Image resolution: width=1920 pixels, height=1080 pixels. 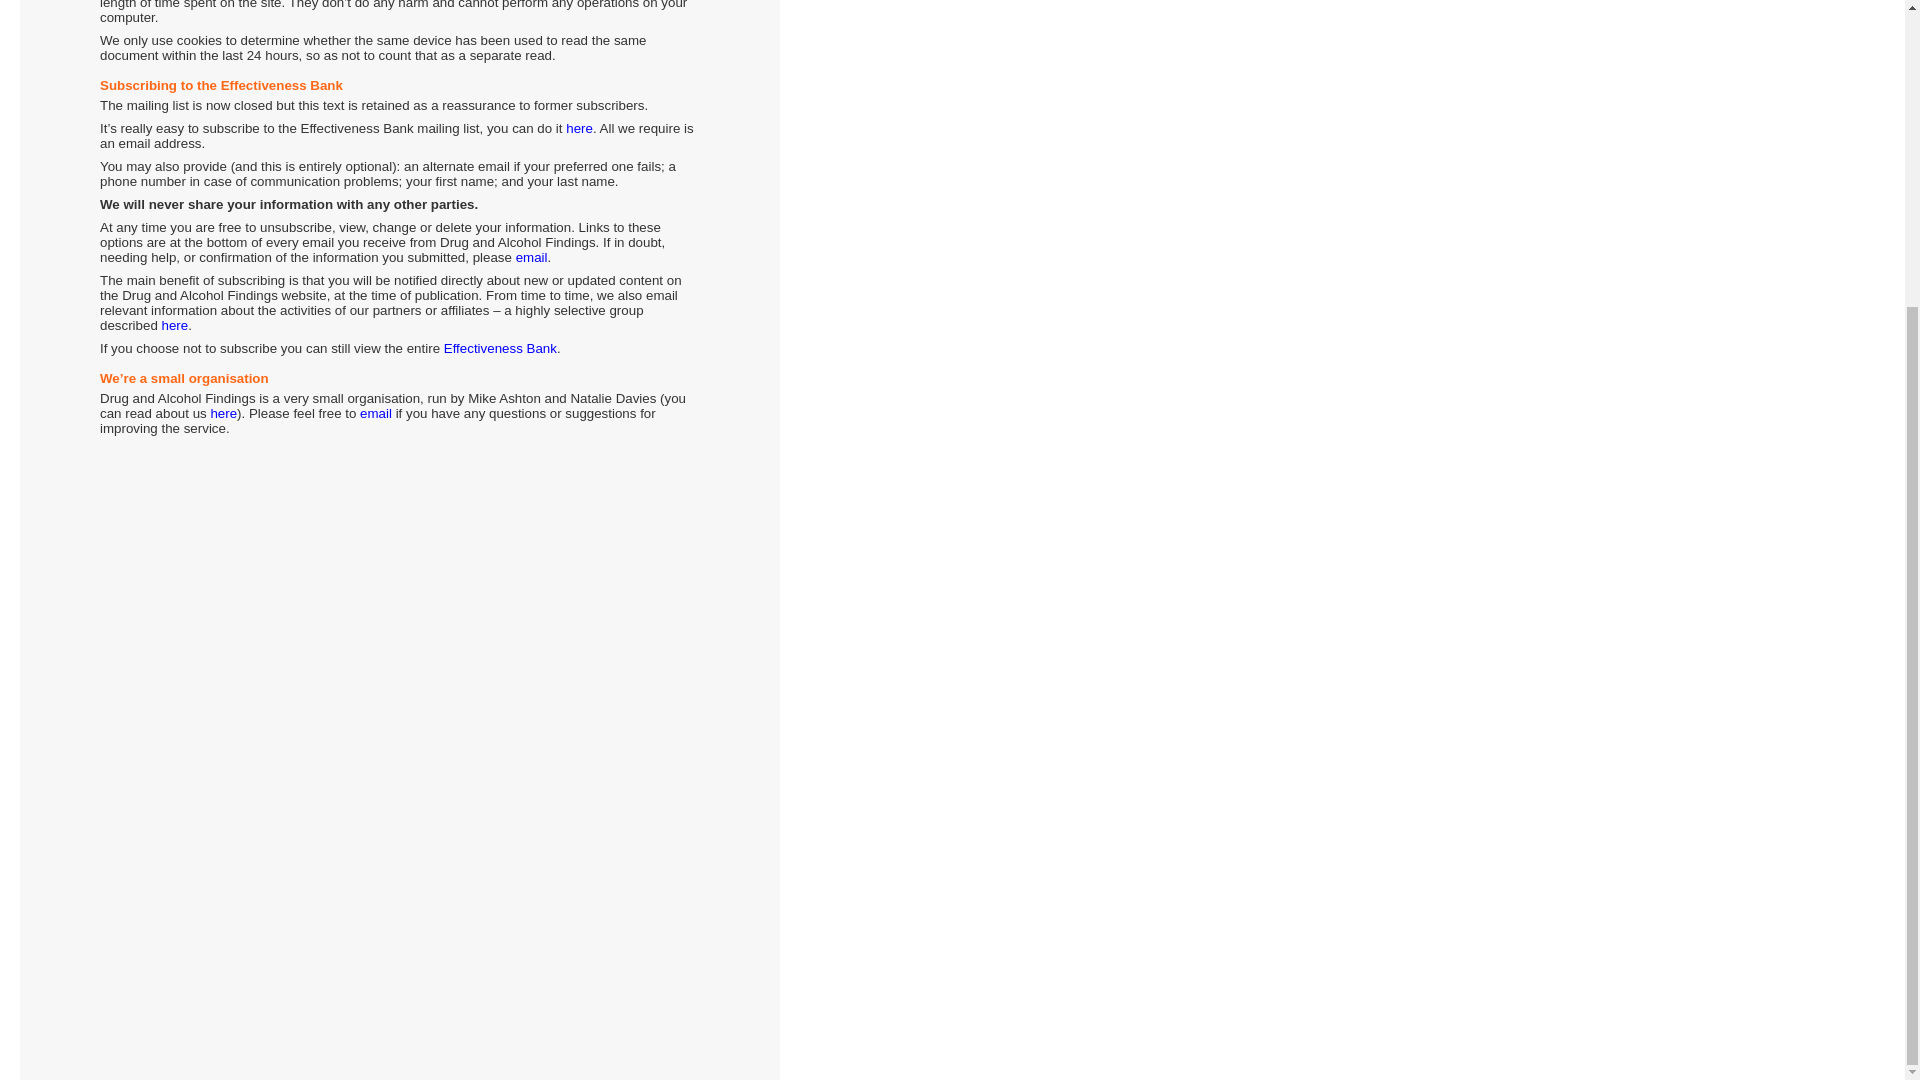 What do you see at coordinates (174, 324) in the screenshot?
I see `here` at bounding box center [174, 324].